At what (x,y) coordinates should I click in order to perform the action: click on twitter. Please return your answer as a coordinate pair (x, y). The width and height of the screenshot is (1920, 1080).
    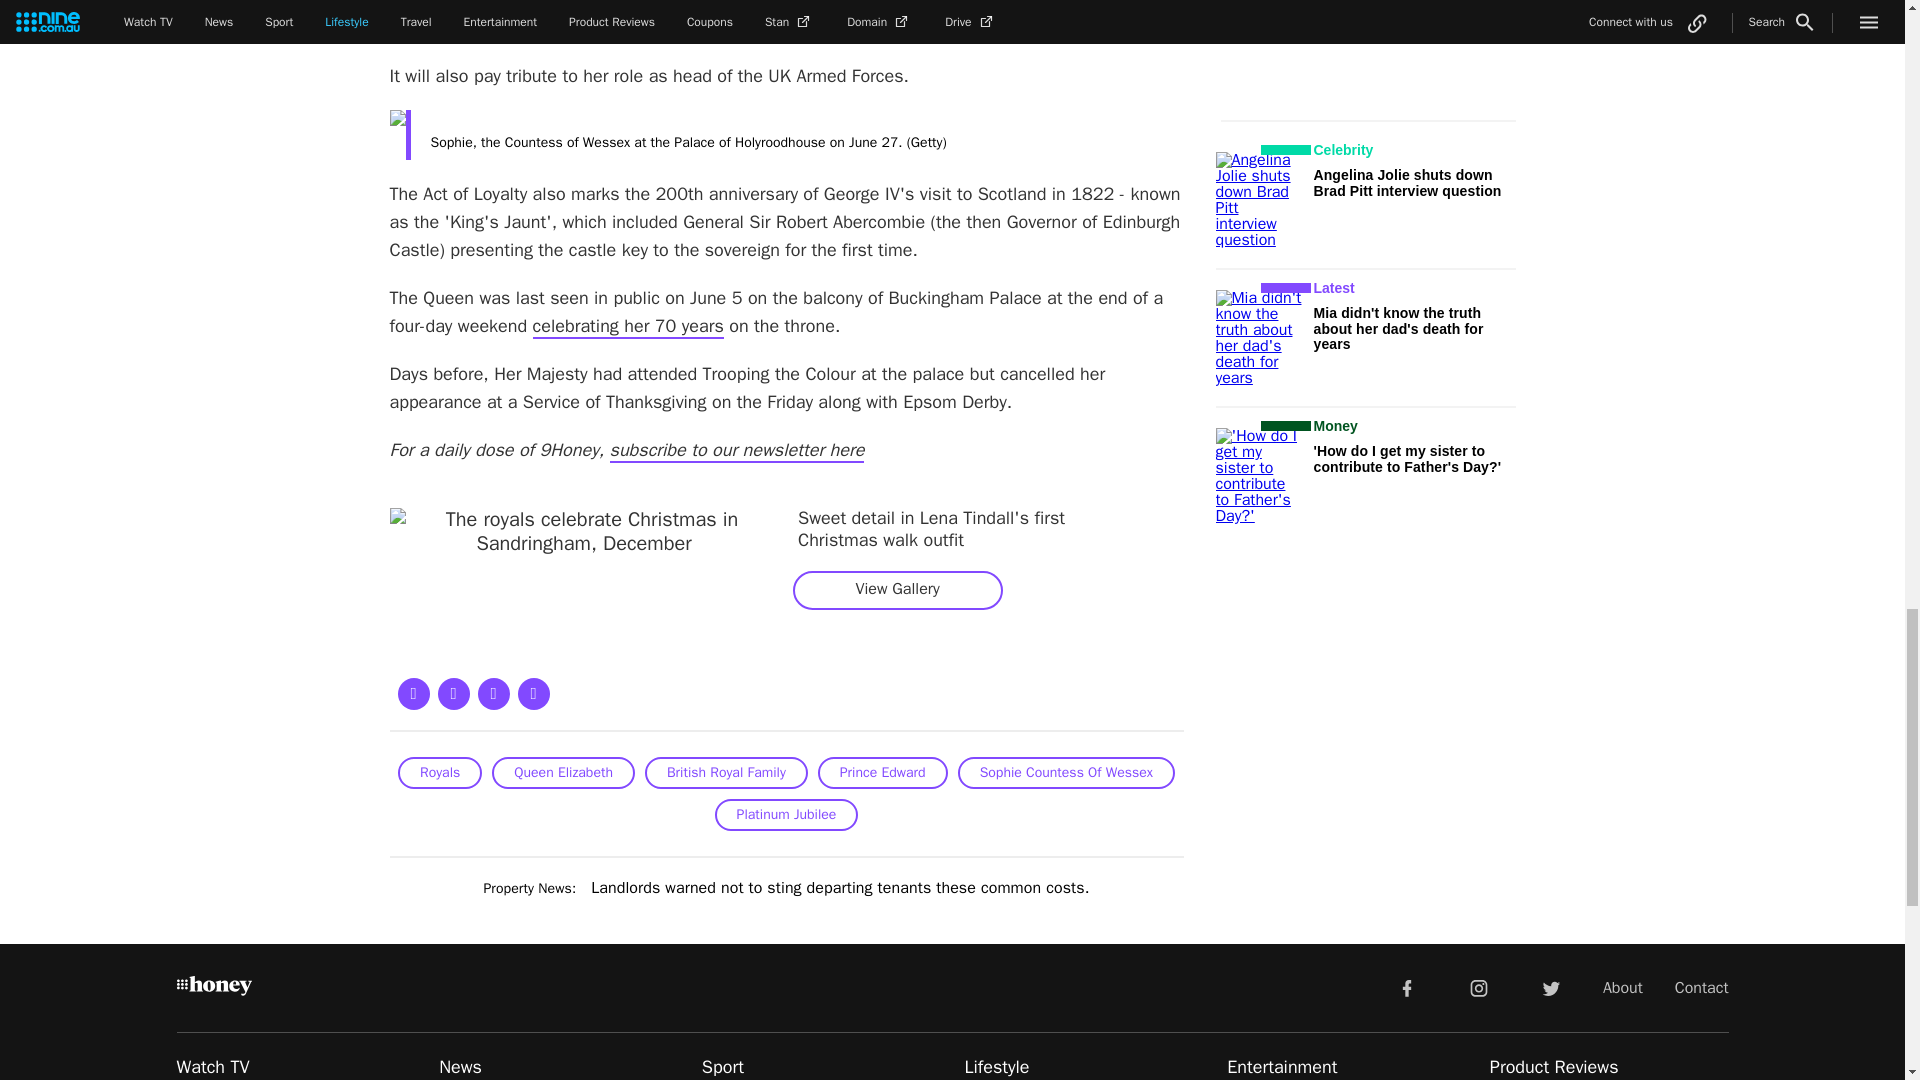
    Looking at the image, I should click on (1550, 986).